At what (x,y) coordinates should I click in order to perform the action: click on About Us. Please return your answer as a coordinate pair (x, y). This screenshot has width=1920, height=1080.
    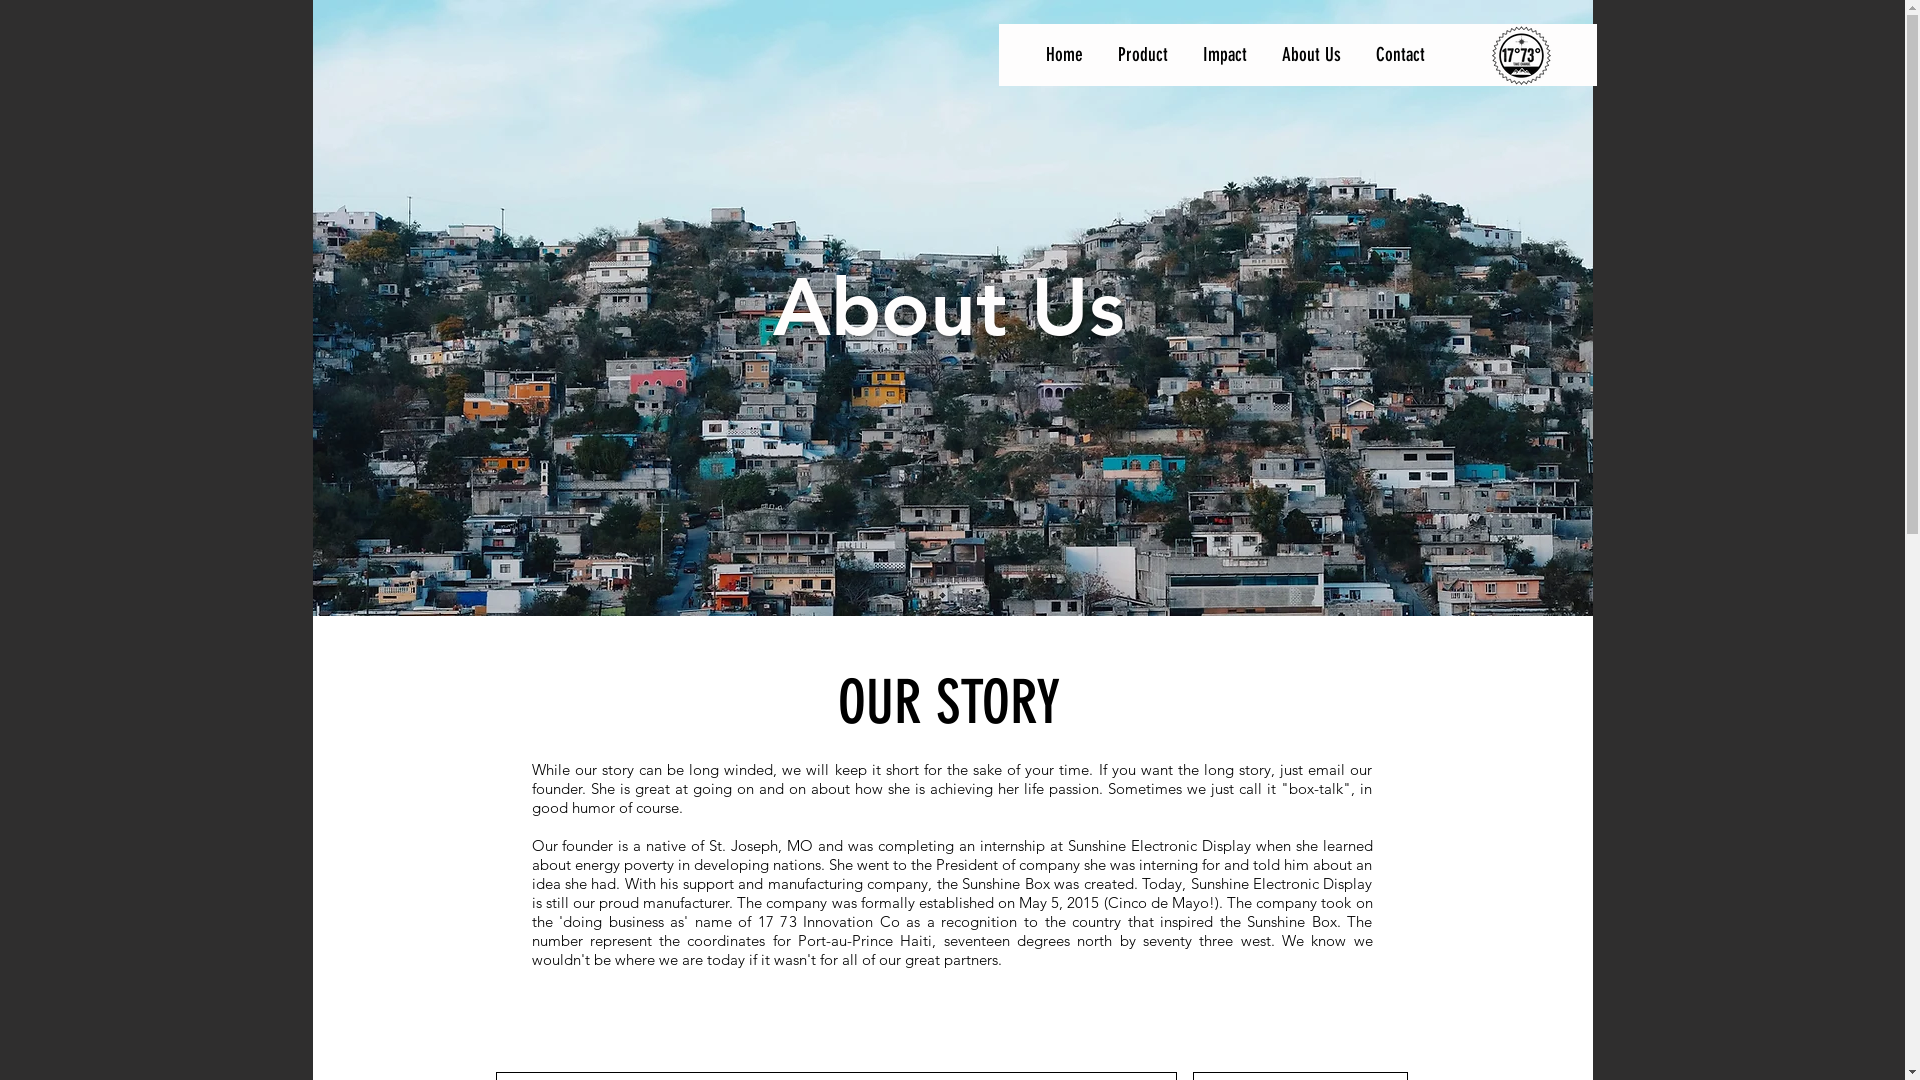
    Looking at the image, I should click on (1311, 54).